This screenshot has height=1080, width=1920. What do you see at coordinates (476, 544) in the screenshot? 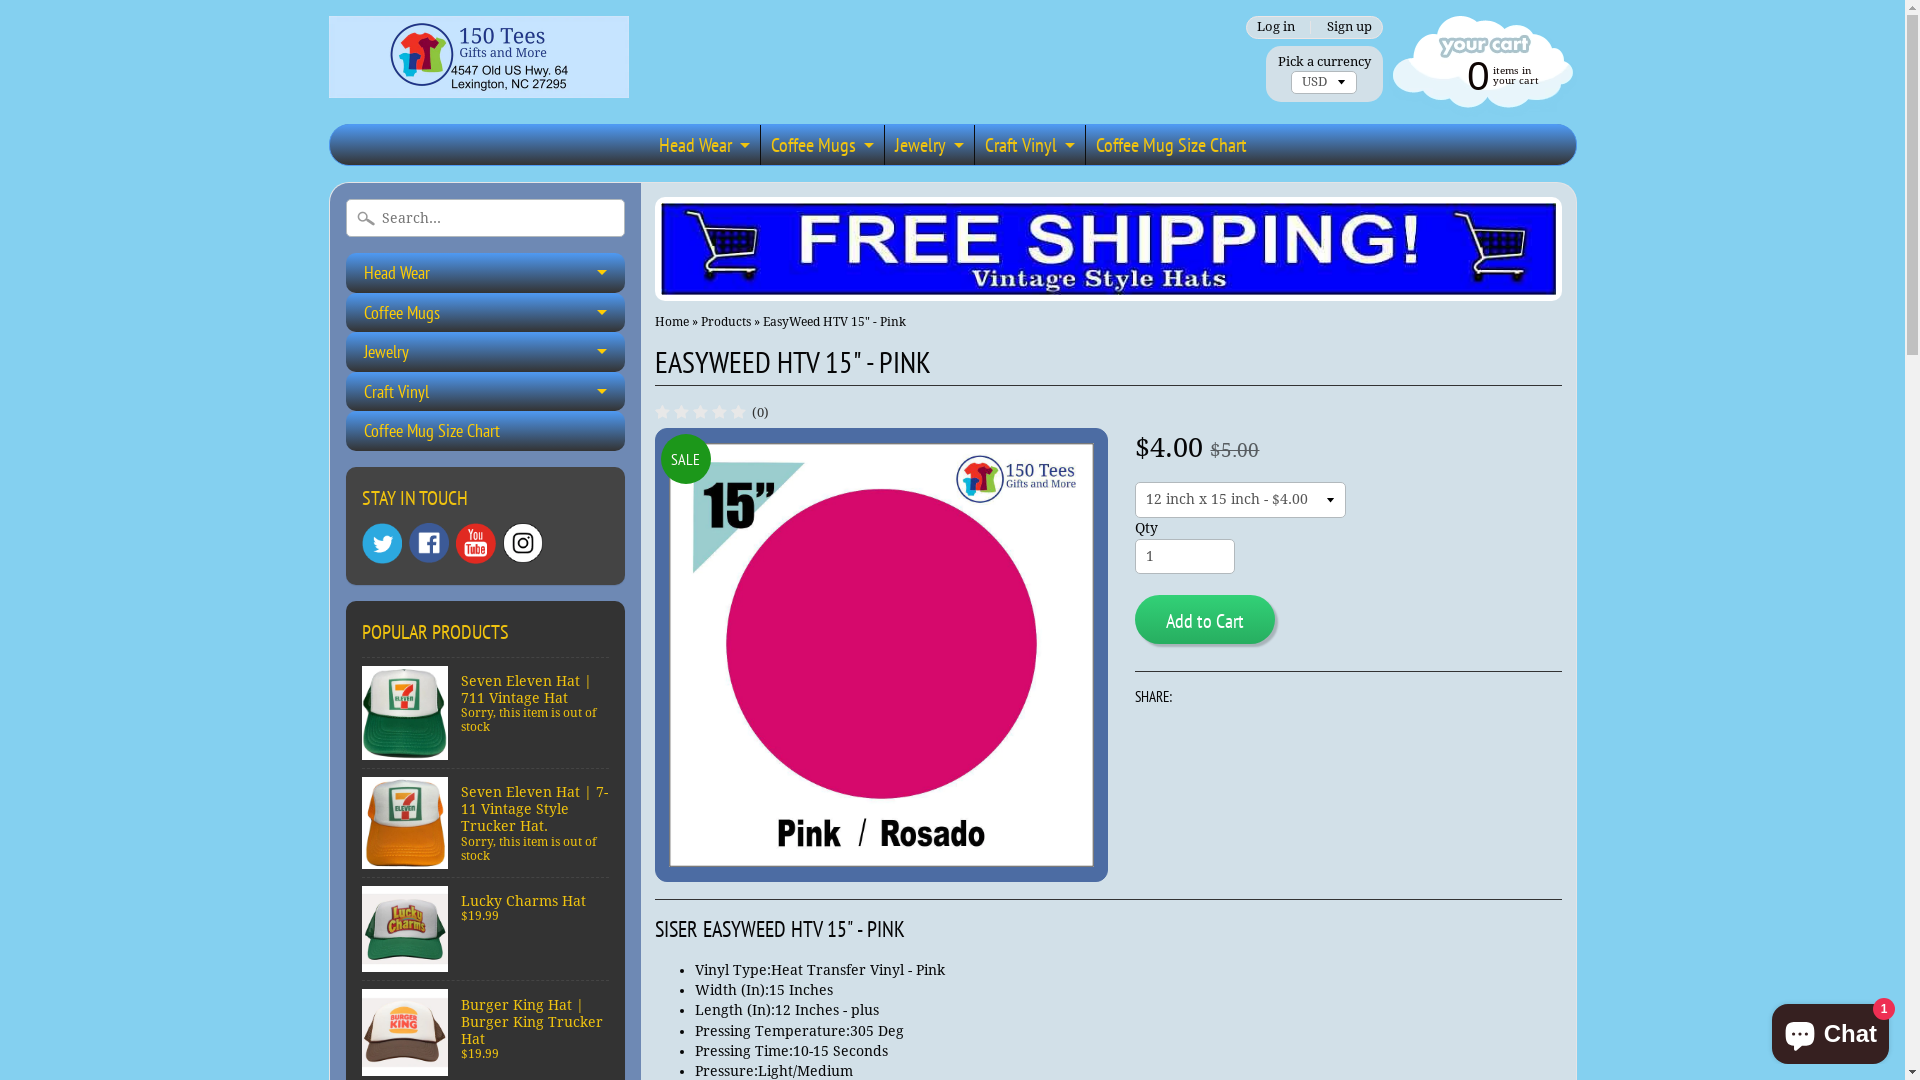
I see `Youtube` at bounding box center [476, 544].